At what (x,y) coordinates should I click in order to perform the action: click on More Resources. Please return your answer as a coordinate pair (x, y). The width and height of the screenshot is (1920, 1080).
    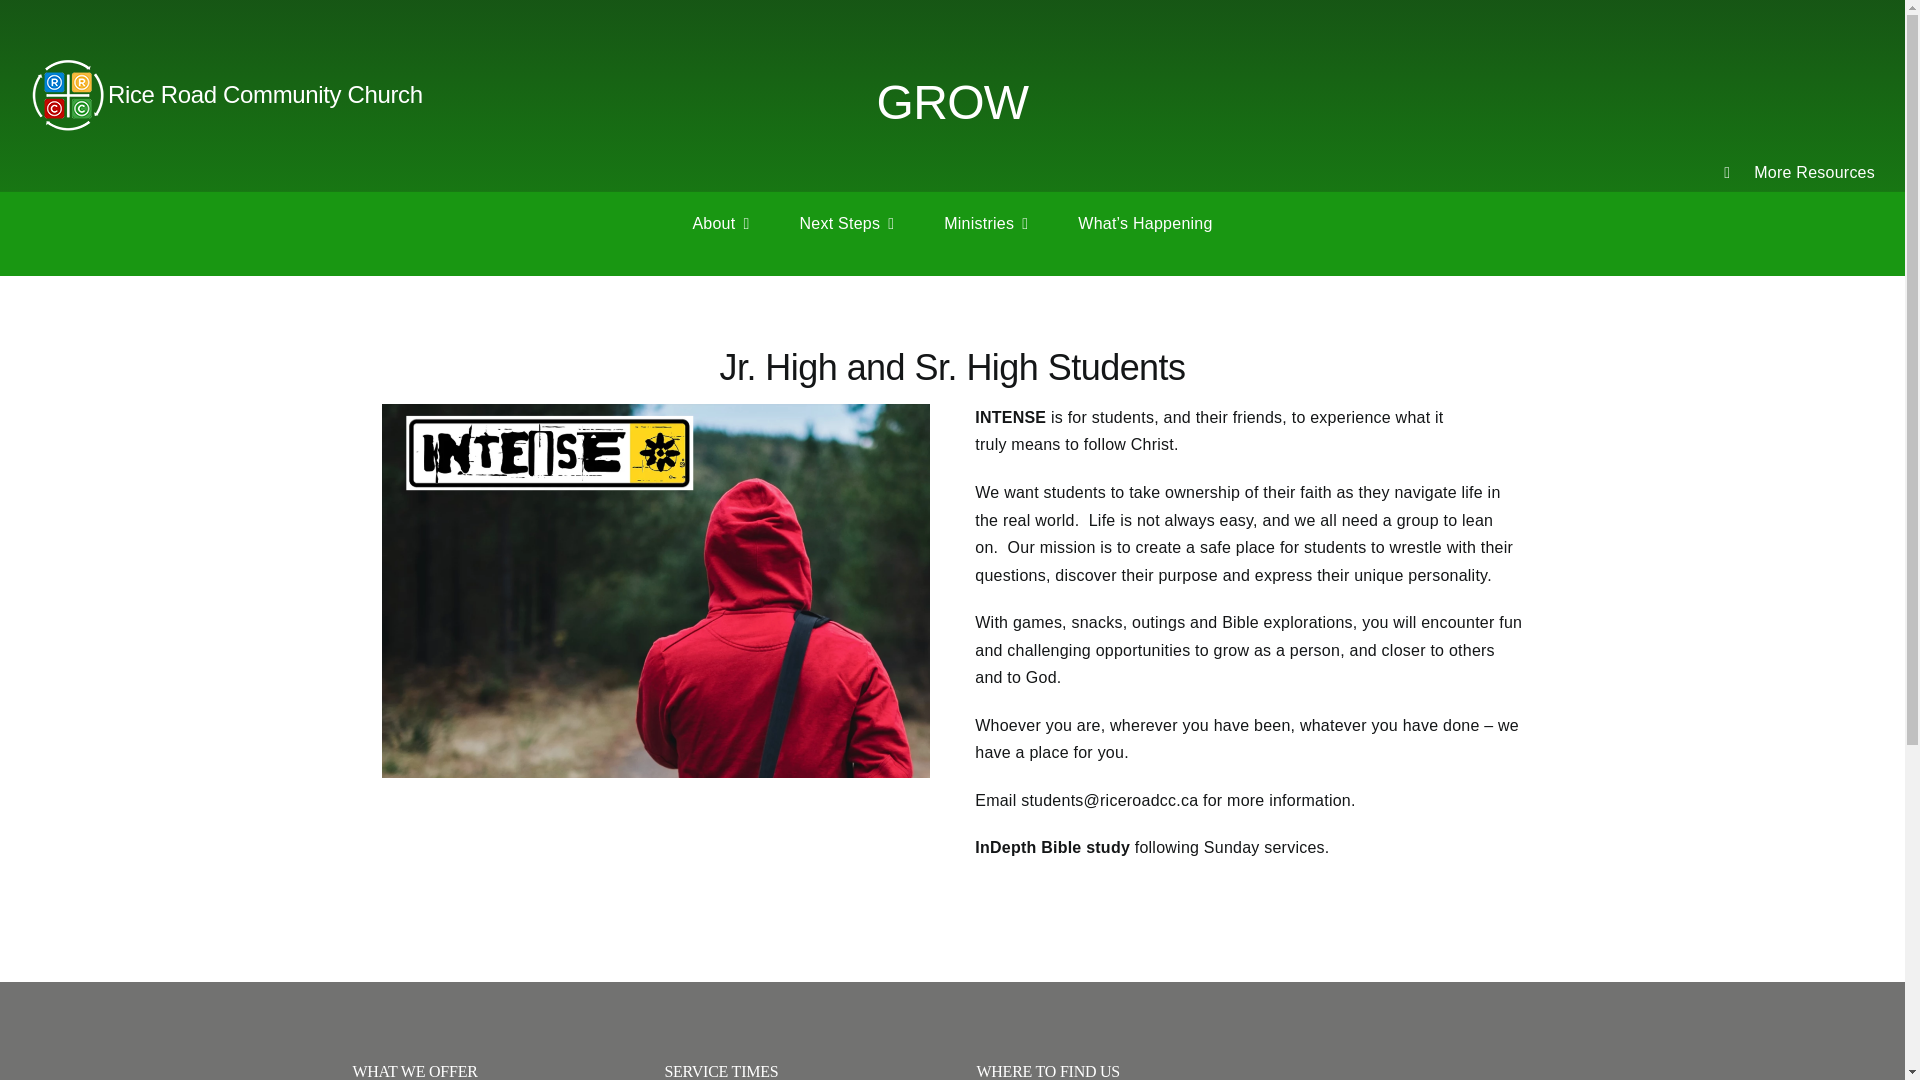
    Looking at the image, I should click on (1796, 172).